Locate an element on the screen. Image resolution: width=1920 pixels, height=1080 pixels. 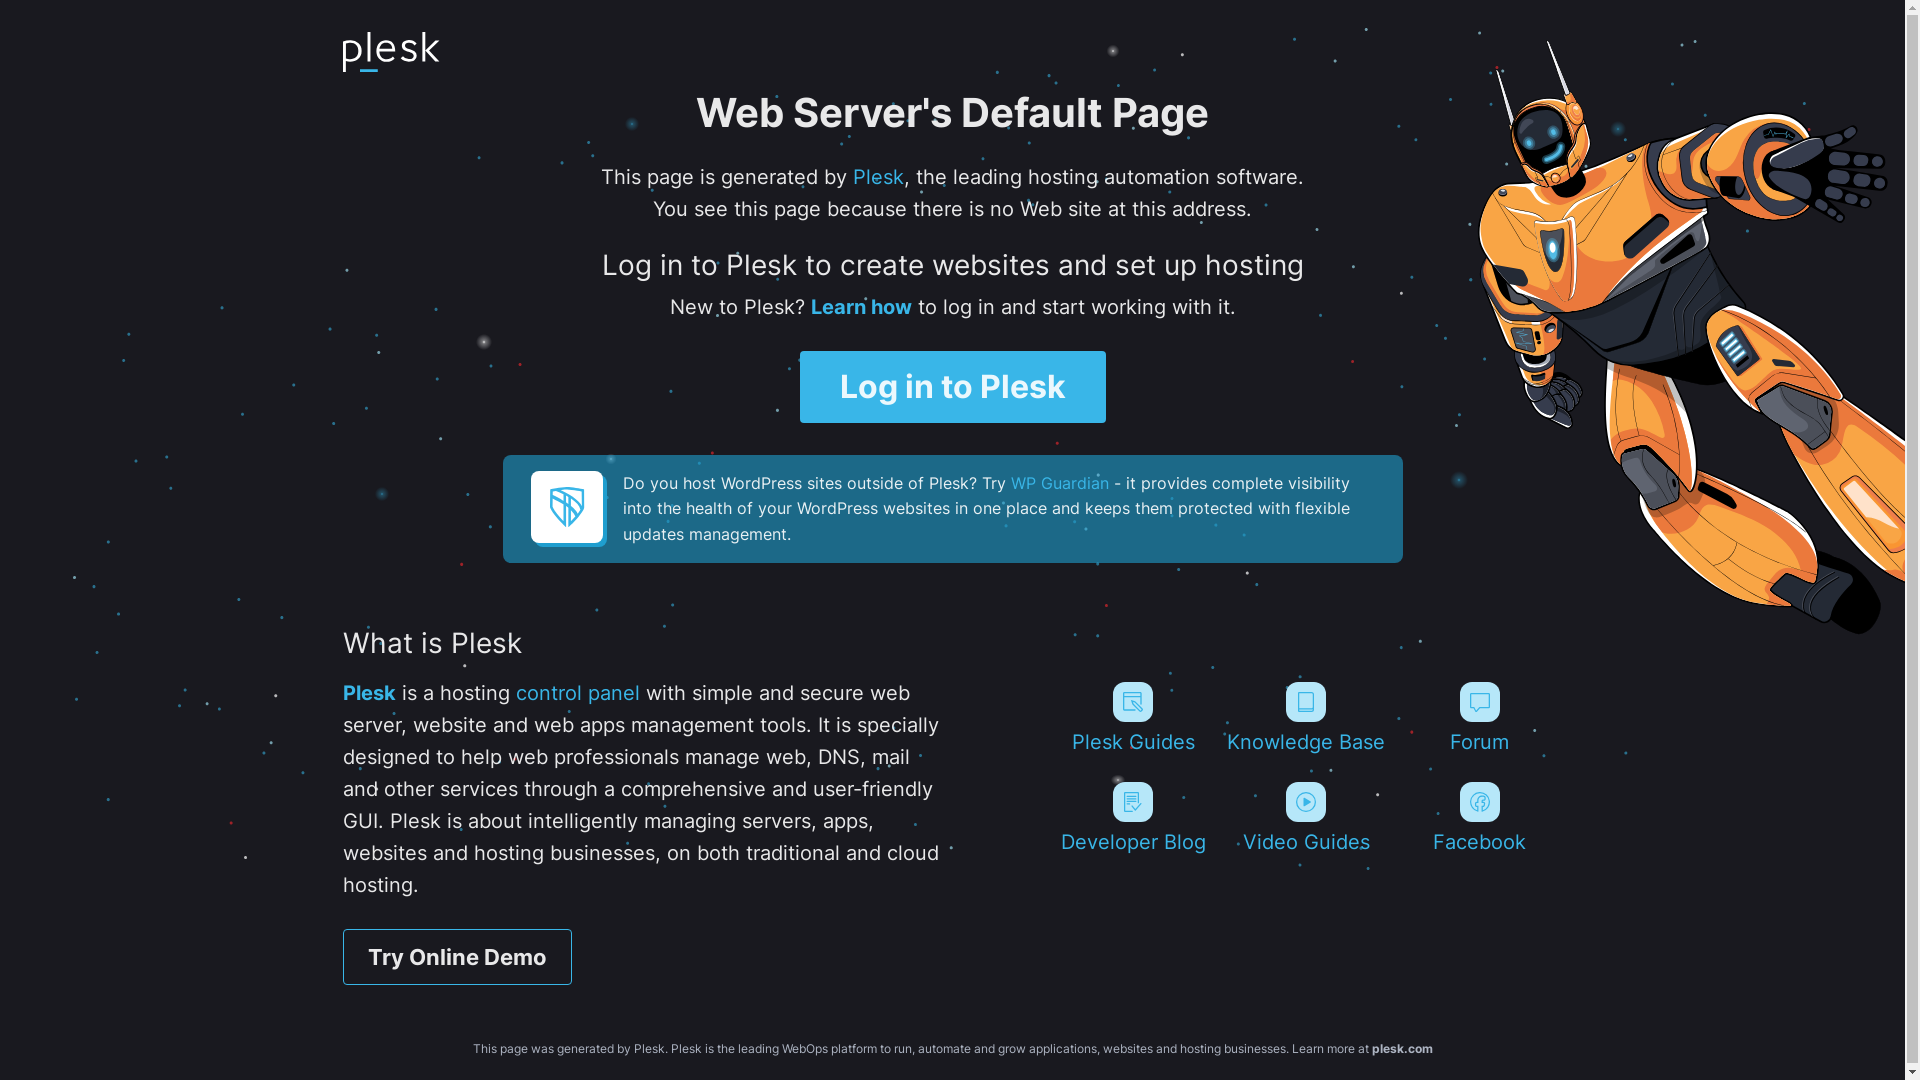
plesk.com is located at coordinates (1402, 1048).